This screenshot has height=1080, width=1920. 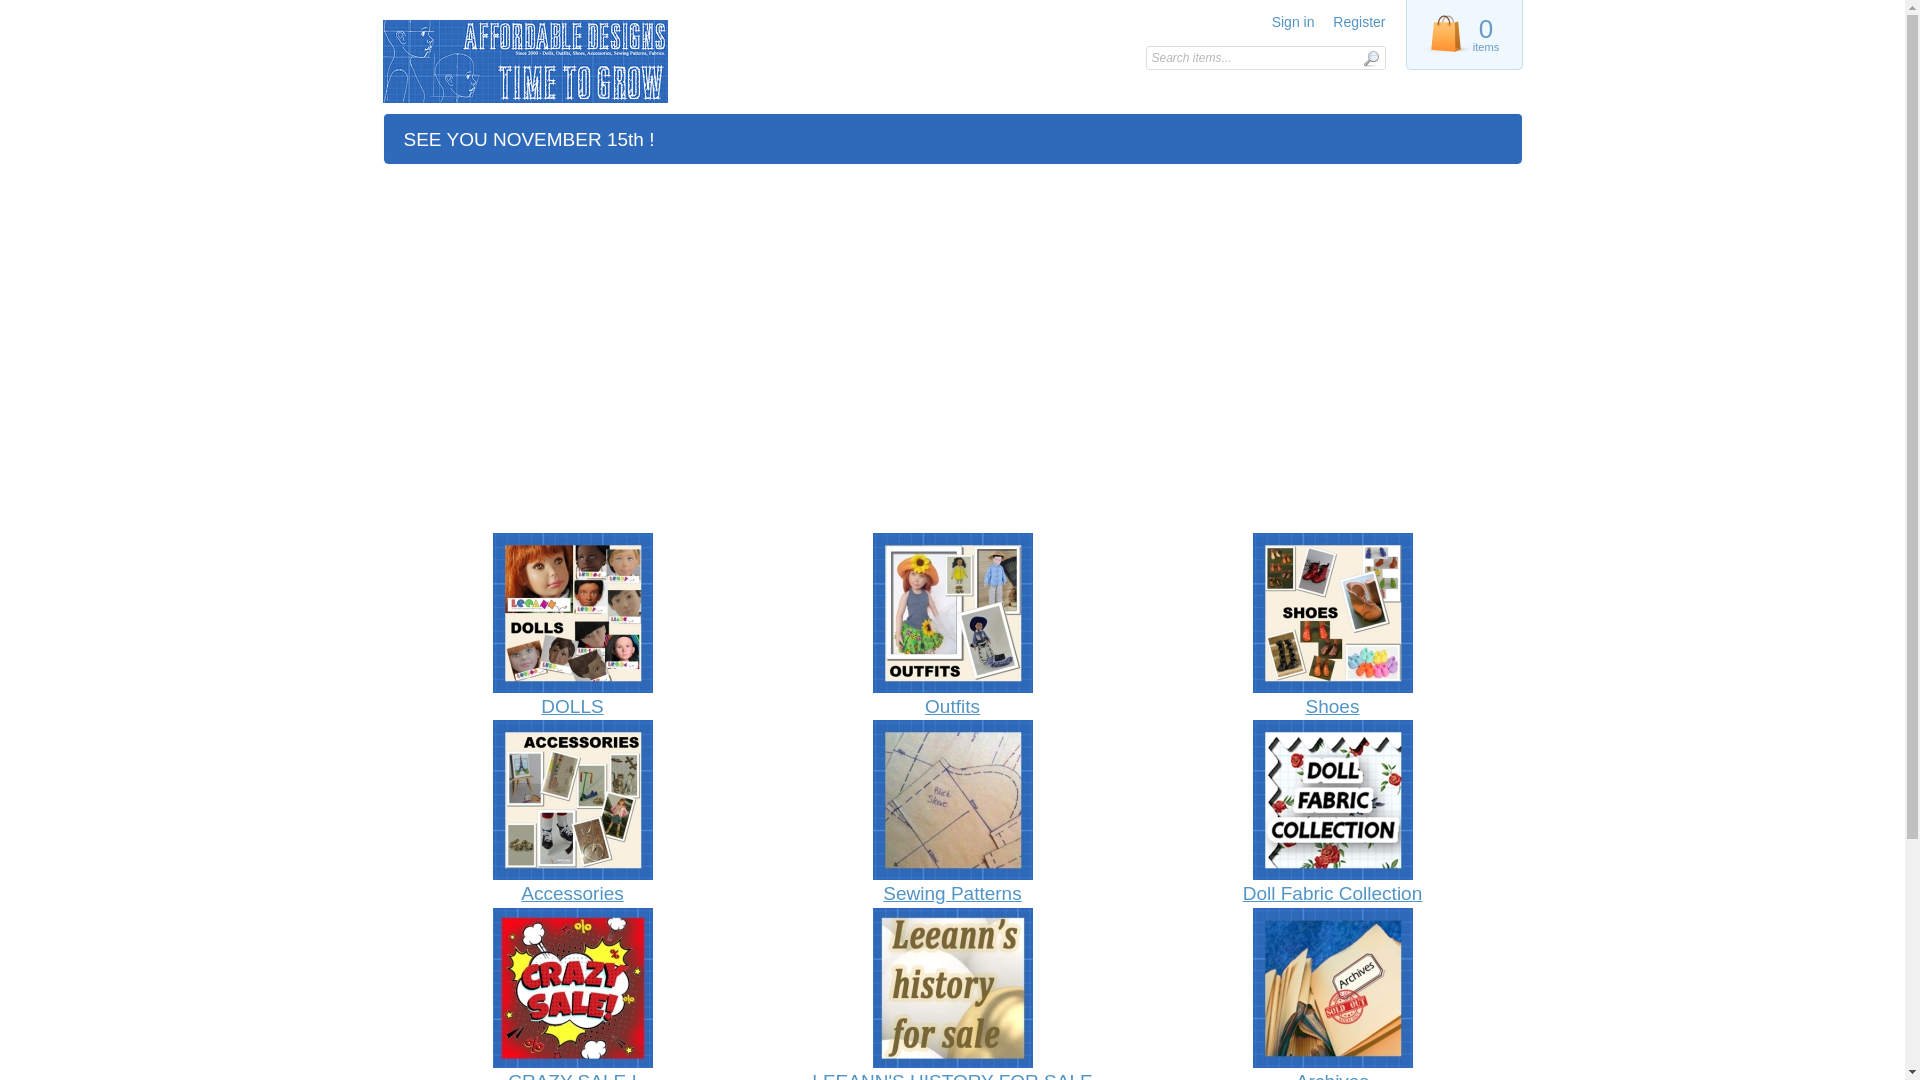 What do you see at coordinates (572, 814) in the screenshot?
I see `Accessories` at bounding box center [572, 814].